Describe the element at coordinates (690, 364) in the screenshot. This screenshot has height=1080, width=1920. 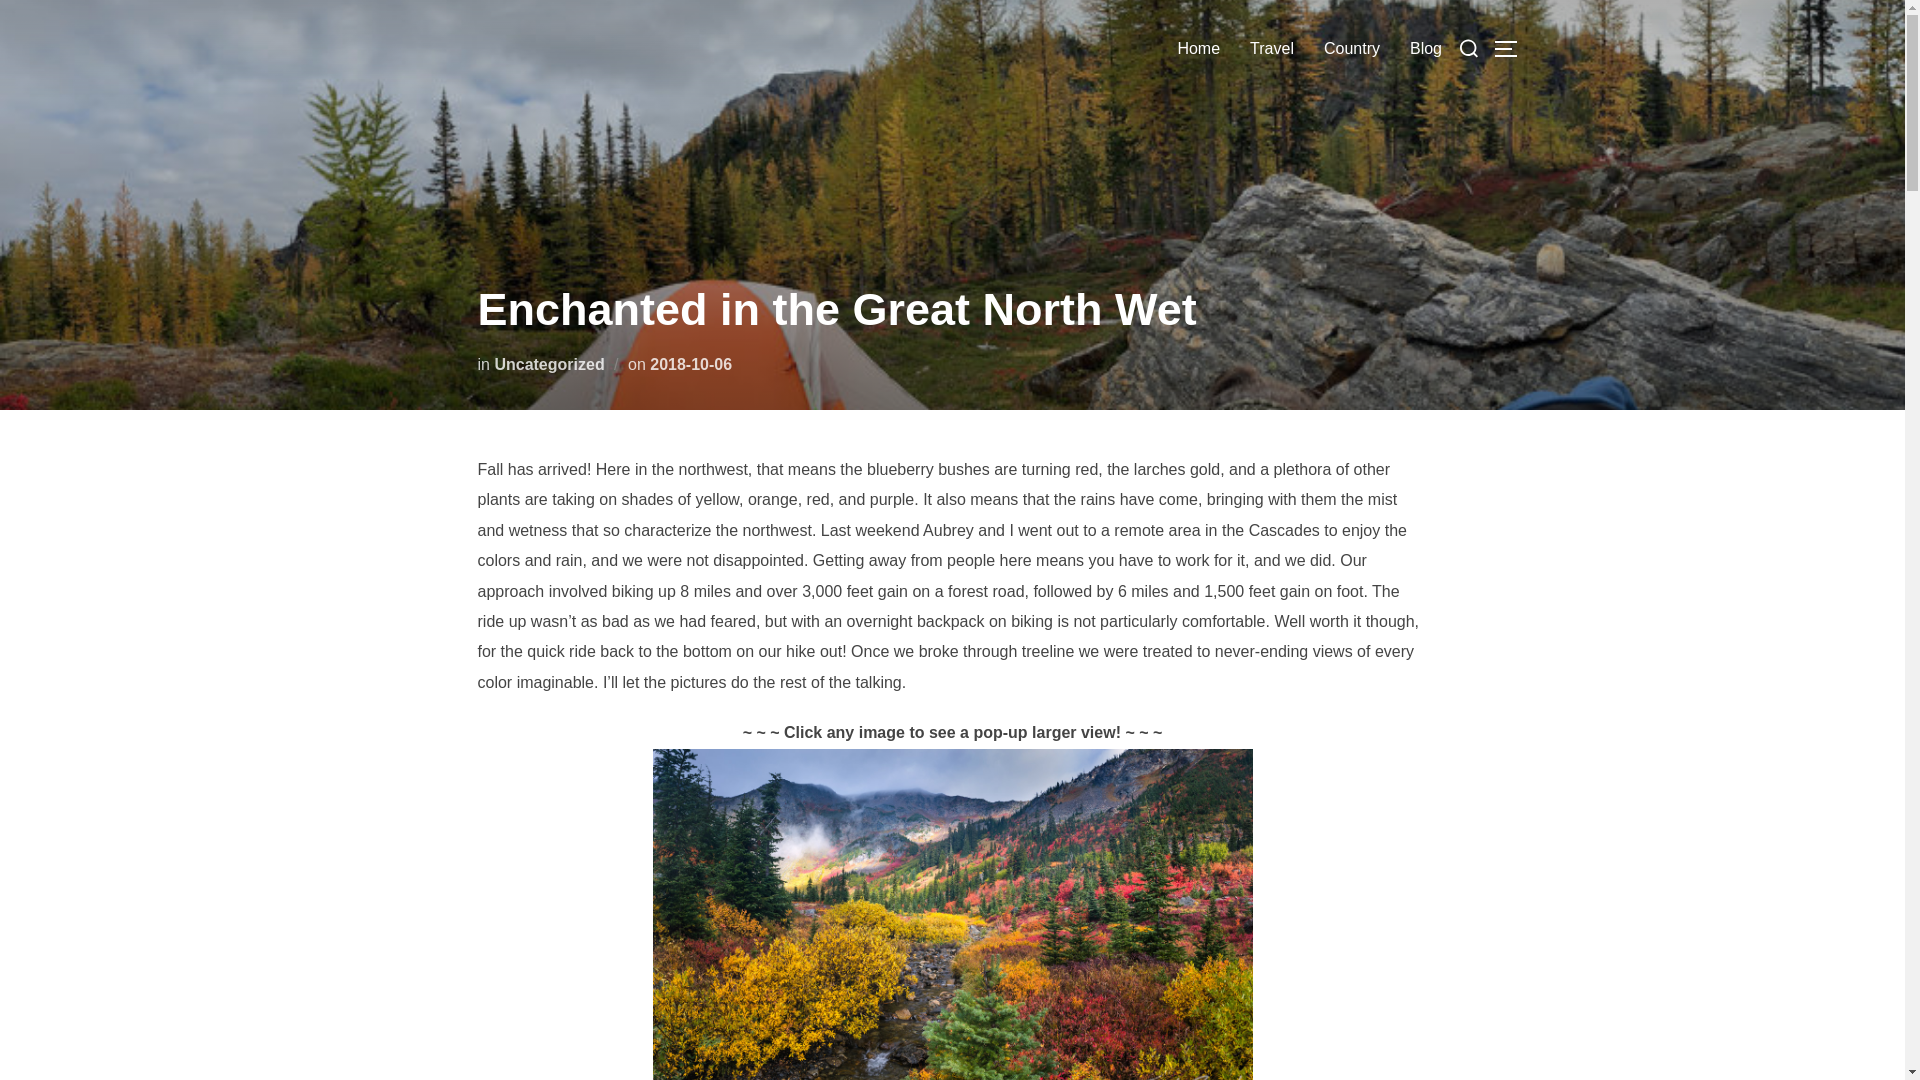
I see `2018-10-06` at that location.